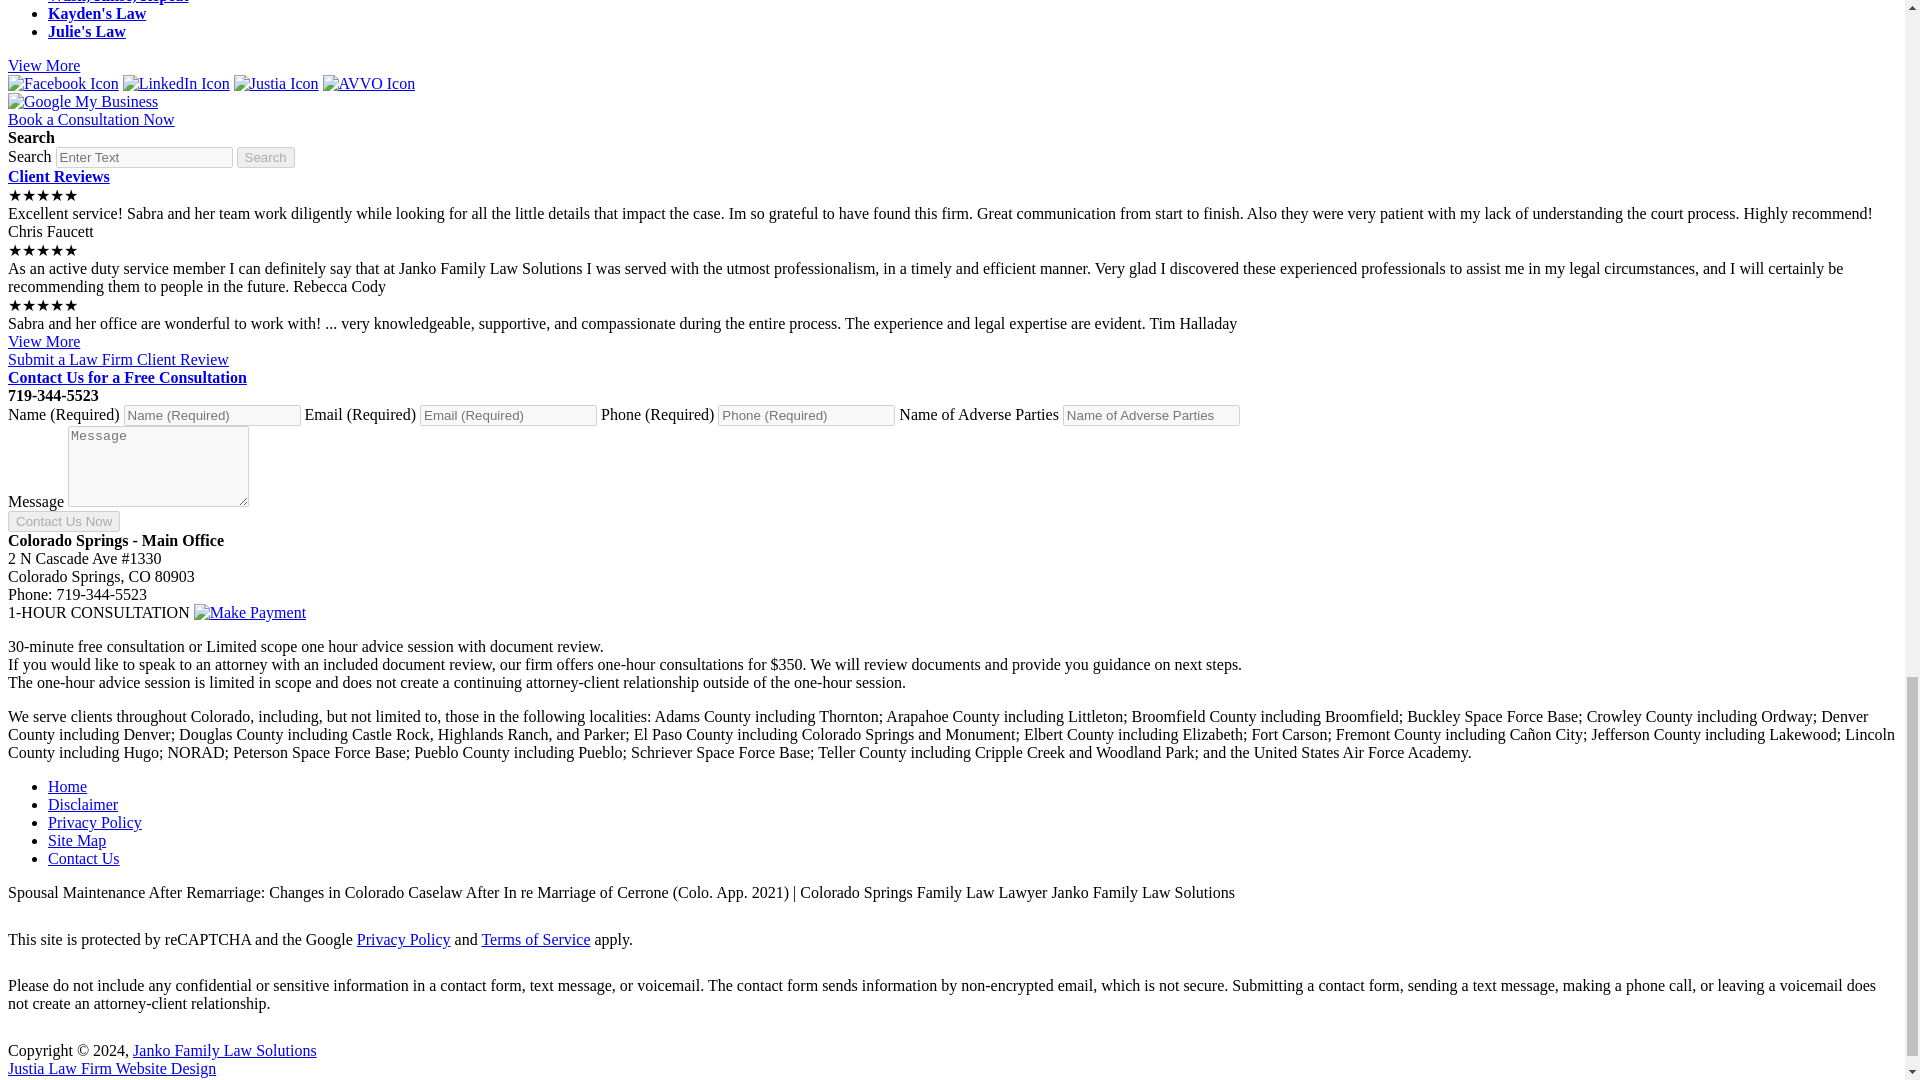  What do you see at coordinates (369, 82) in the screenshot?
I see `AVVO` at bounding box center [369, 82].